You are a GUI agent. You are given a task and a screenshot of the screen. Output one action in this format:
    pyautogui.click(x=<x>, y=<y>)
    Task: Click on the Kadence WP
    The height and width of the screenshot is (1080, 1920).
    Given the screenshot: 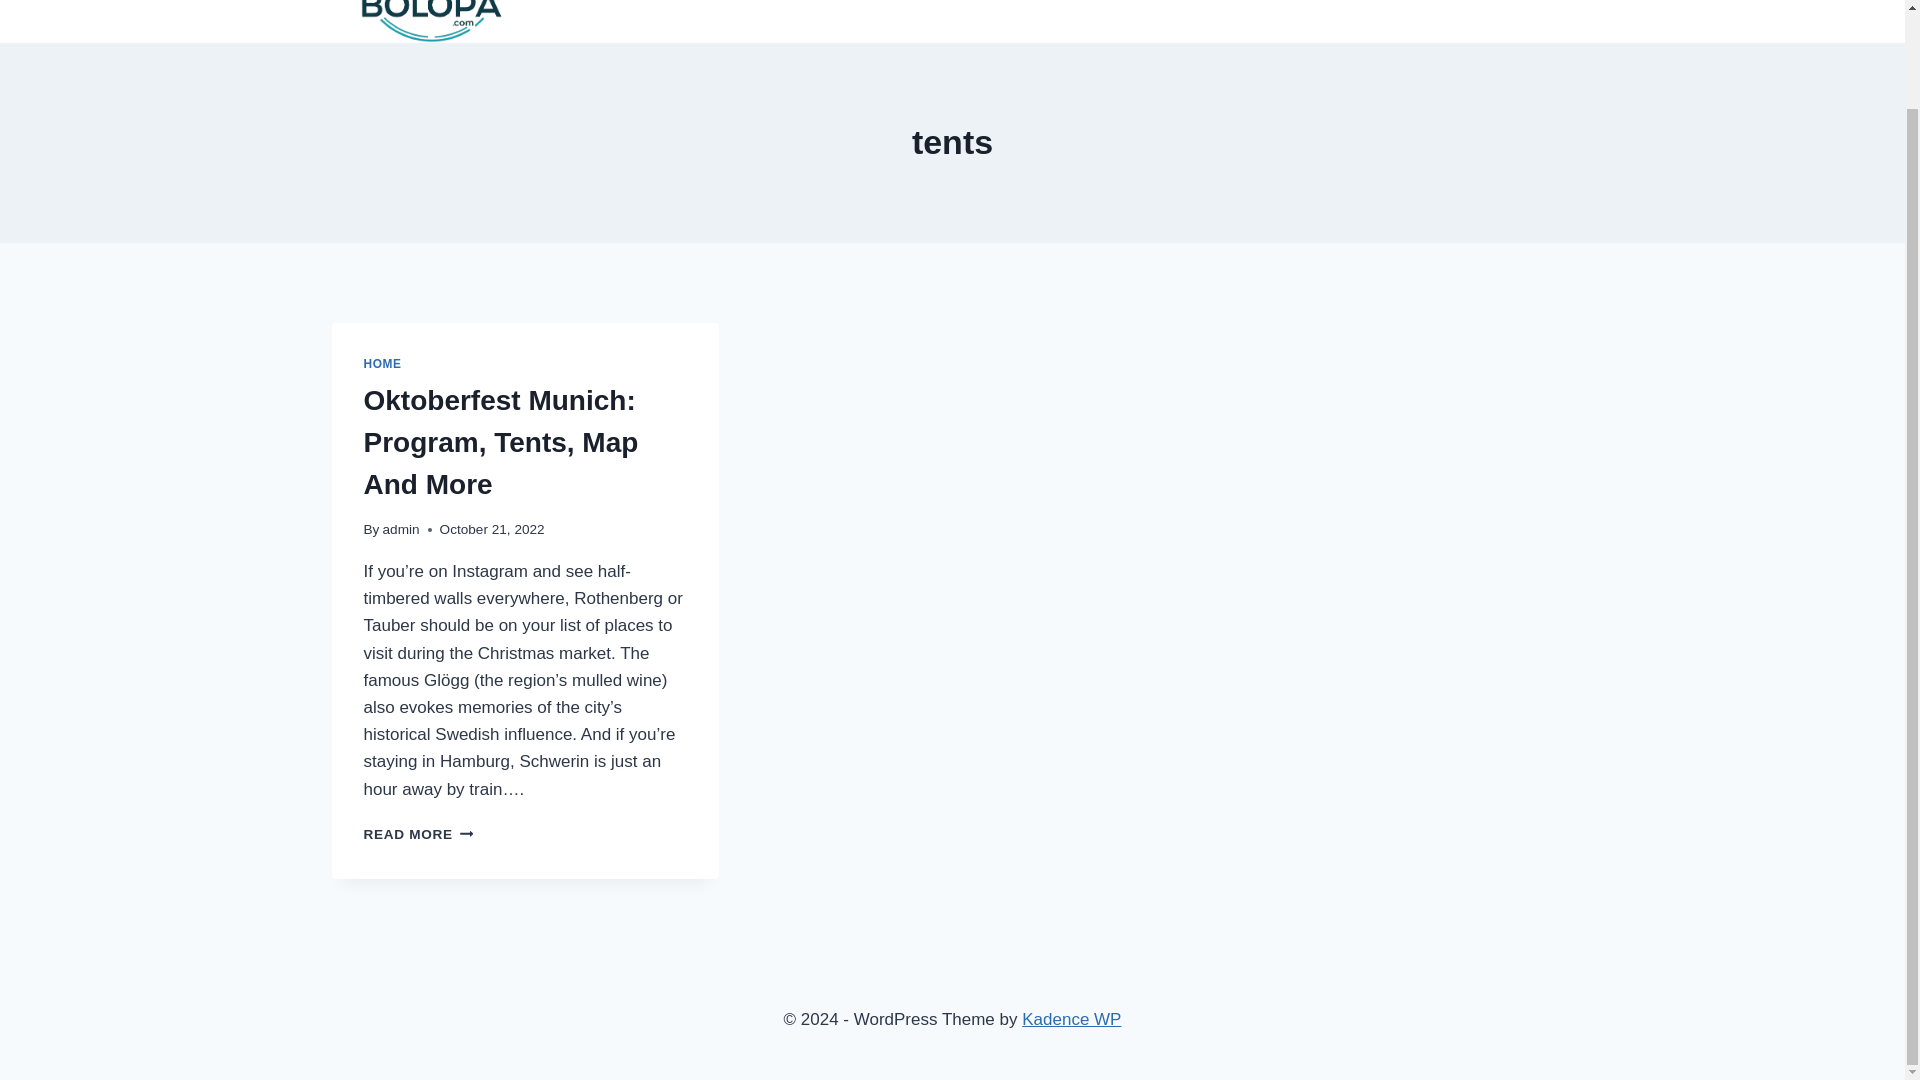 What is the action you would take?
    pyautogui.click(x=1071, y=1019)
    